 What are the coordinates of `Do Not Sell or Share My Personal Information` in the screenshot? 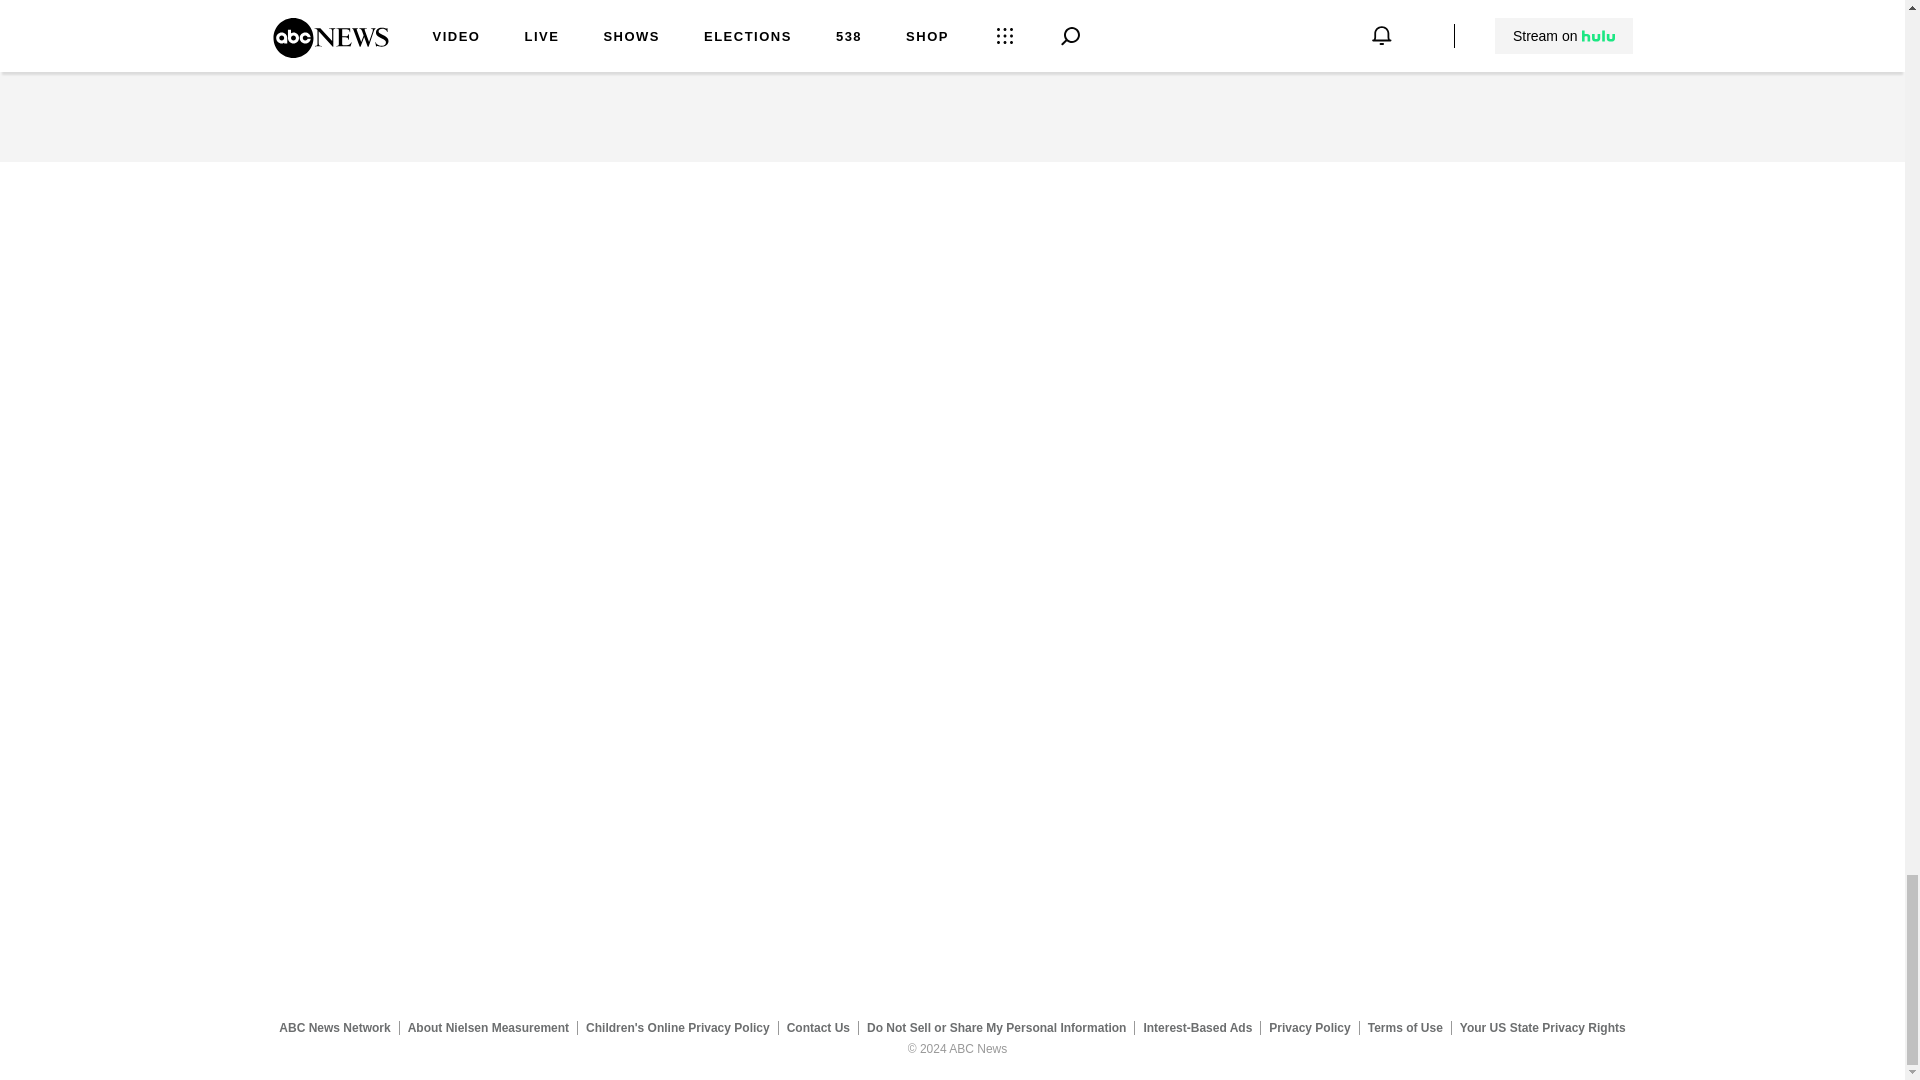 It's located at (996, 1027).